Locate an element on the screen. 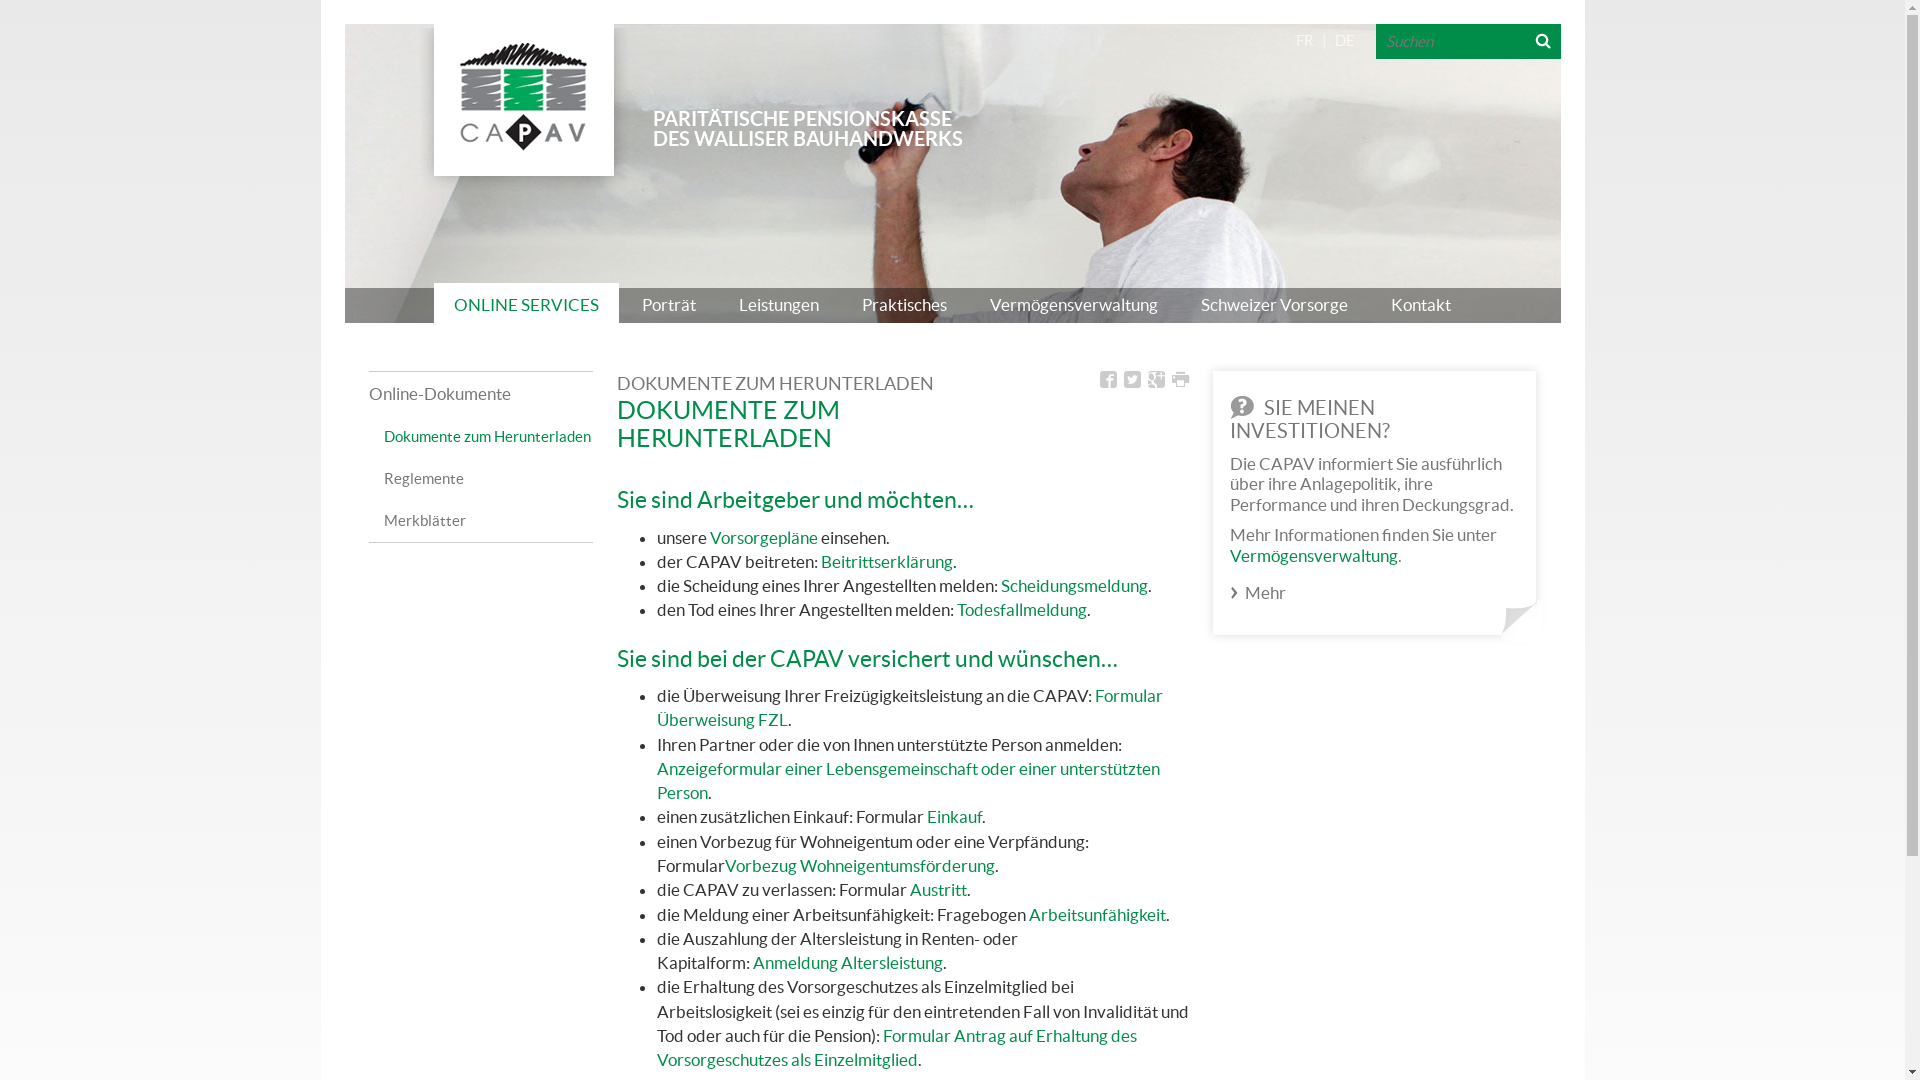  Praktisches is located at coordinates (904, 306).